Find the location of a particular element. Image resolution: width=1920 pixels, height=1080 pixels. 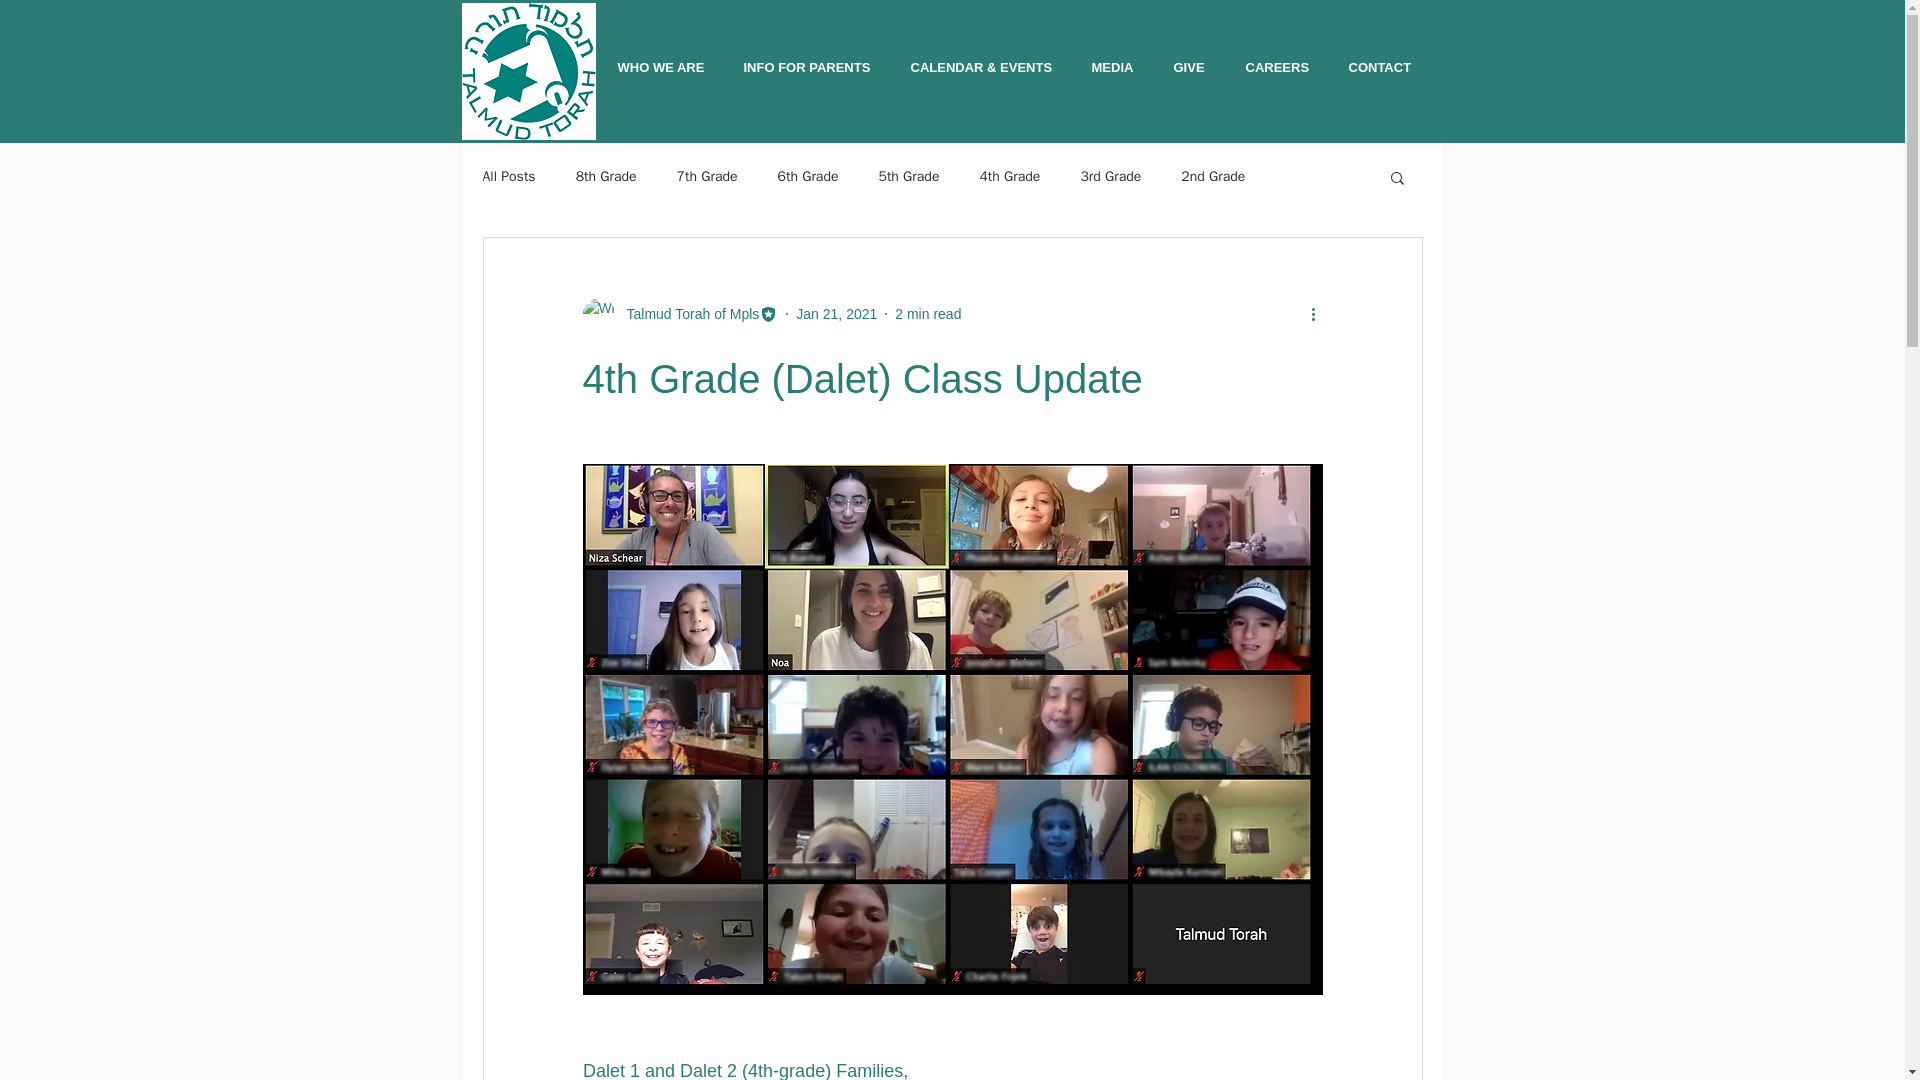

Talmud Torah of Mpls is located at coordinates (679, 314).